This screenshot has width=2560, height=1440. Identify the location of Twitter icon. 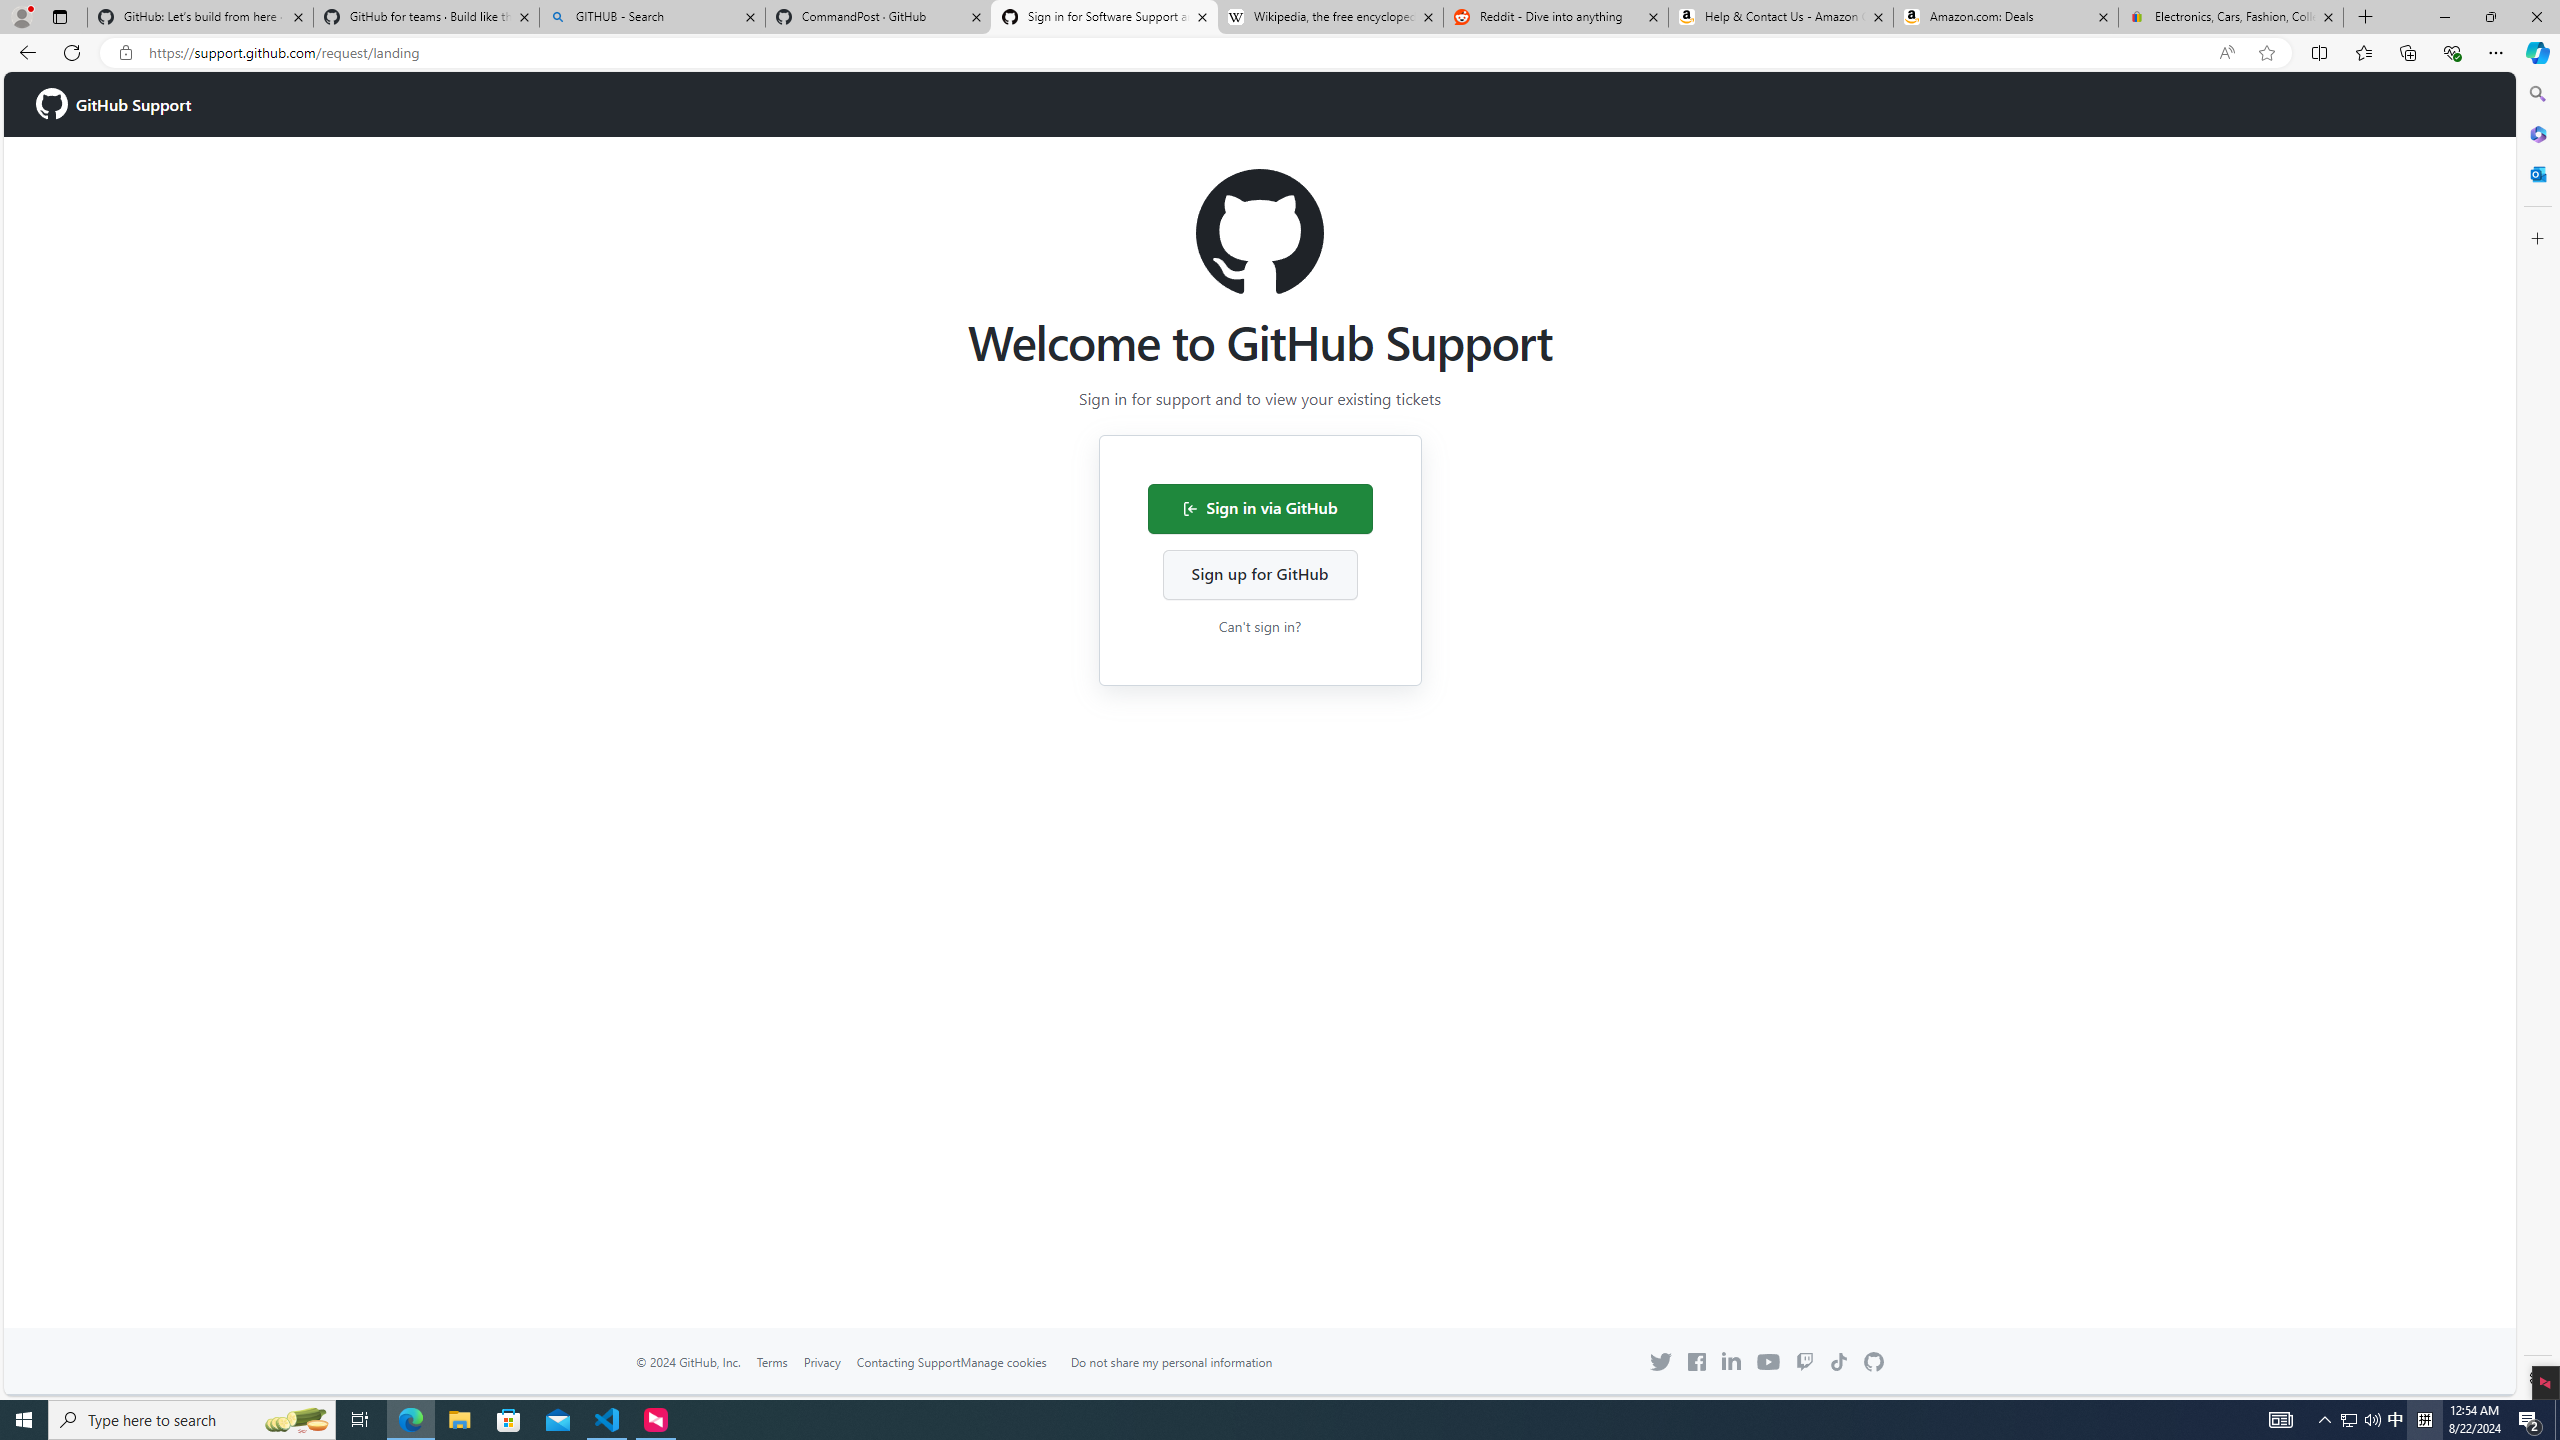
(1661, 1362).